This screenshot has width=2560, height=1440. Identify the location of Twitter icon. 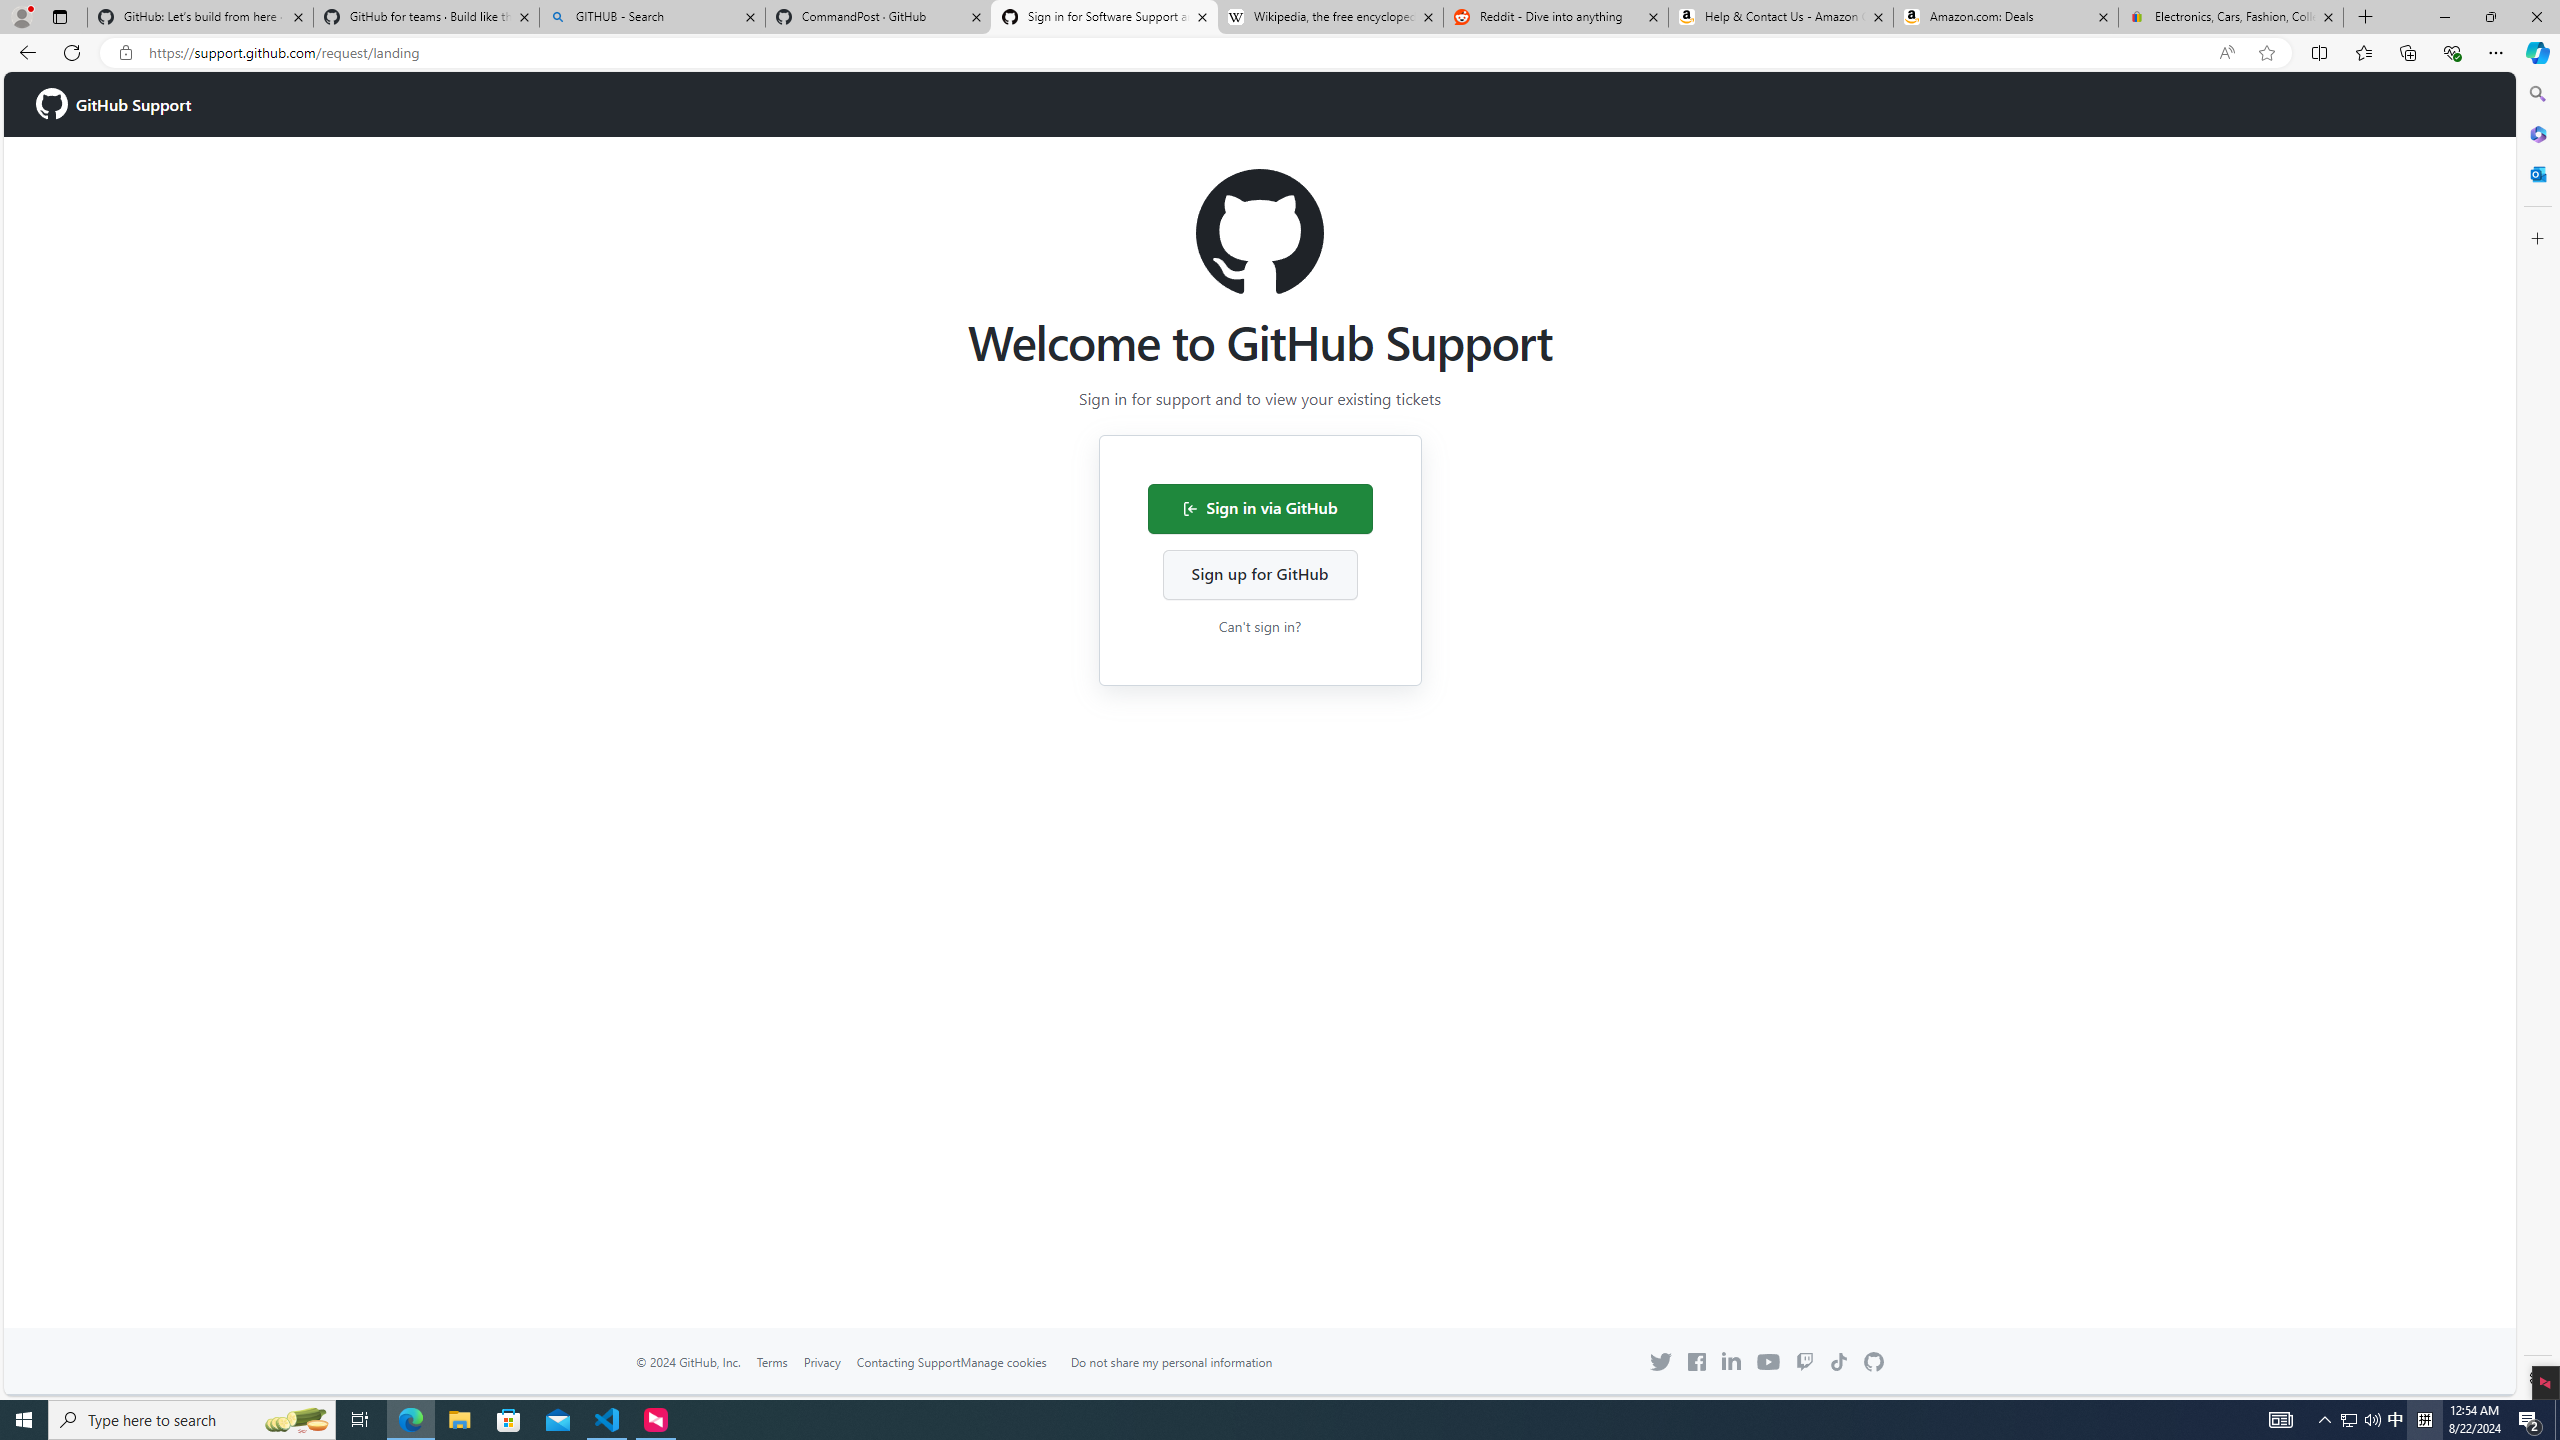
(1661, 1362).